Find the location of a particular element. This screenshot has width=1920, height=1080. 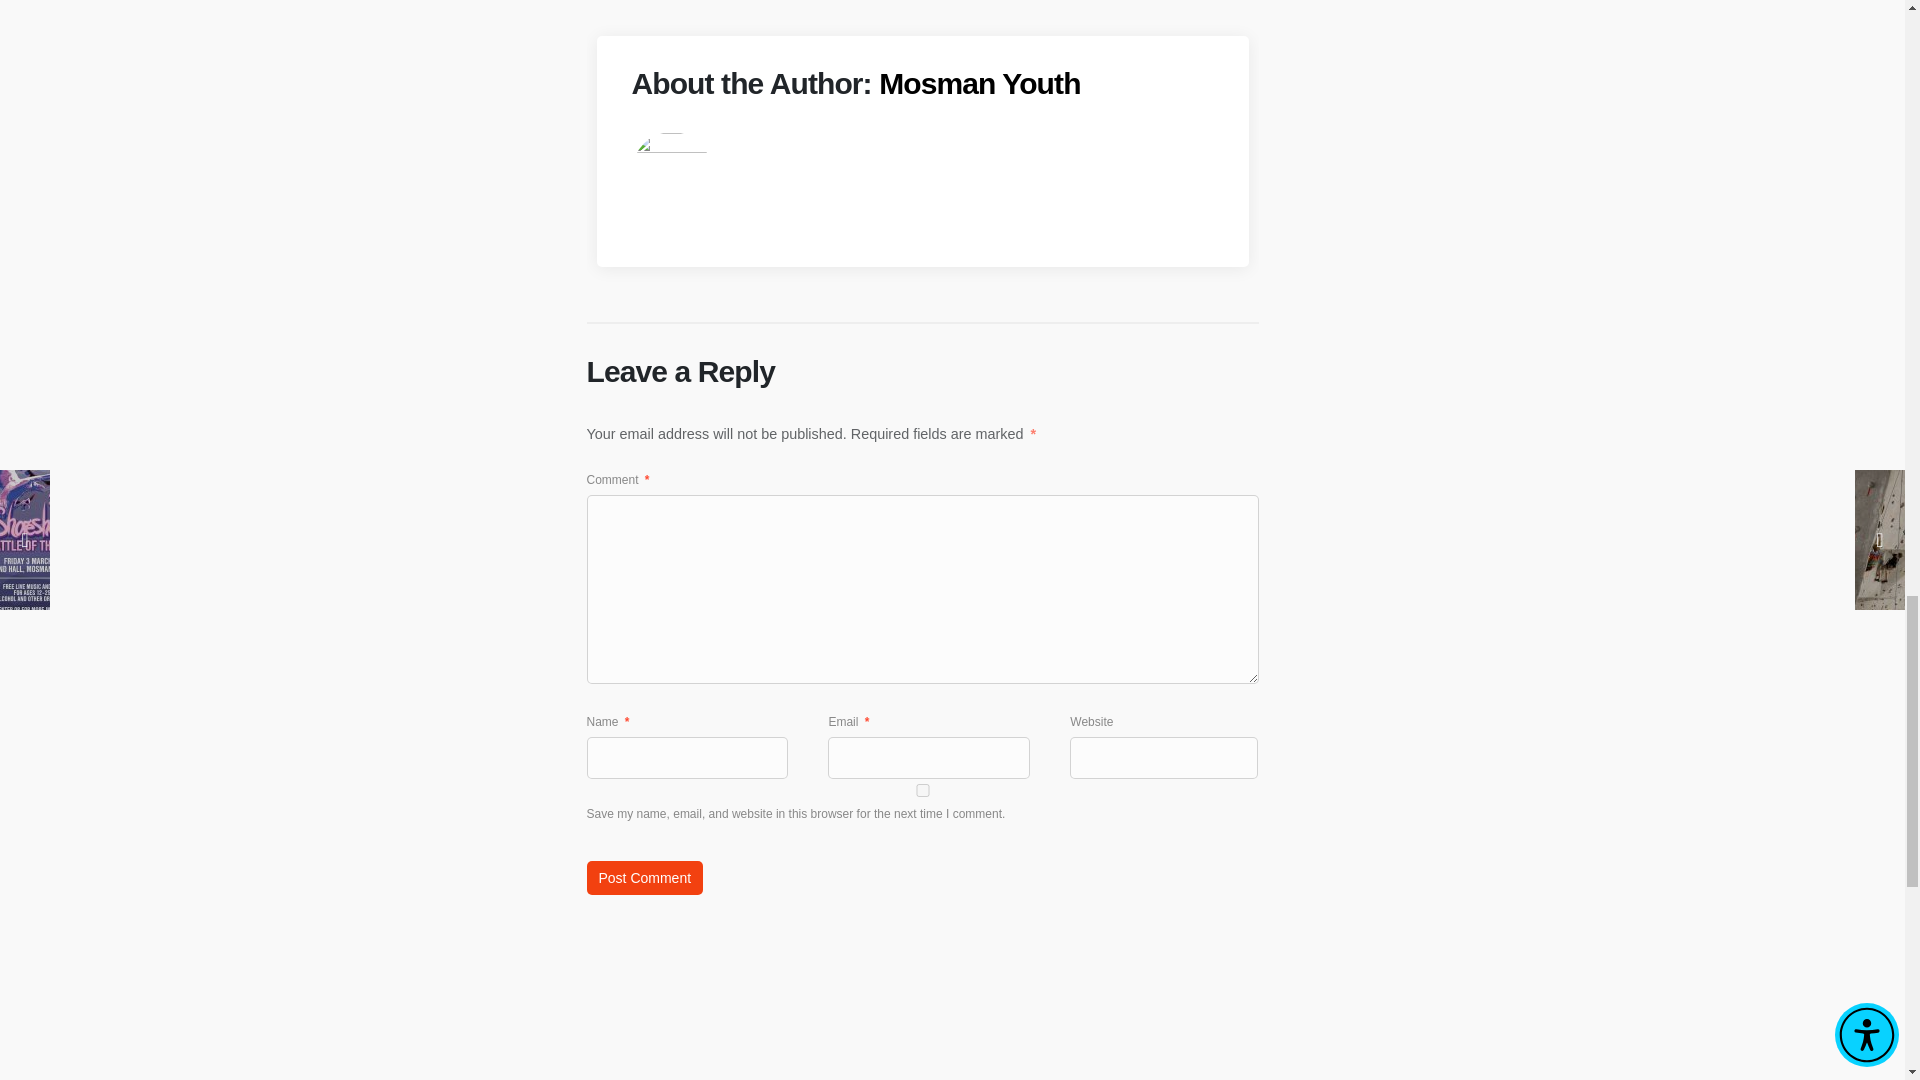

Posts by Mosman Youth is located at coordinates (979, 83).